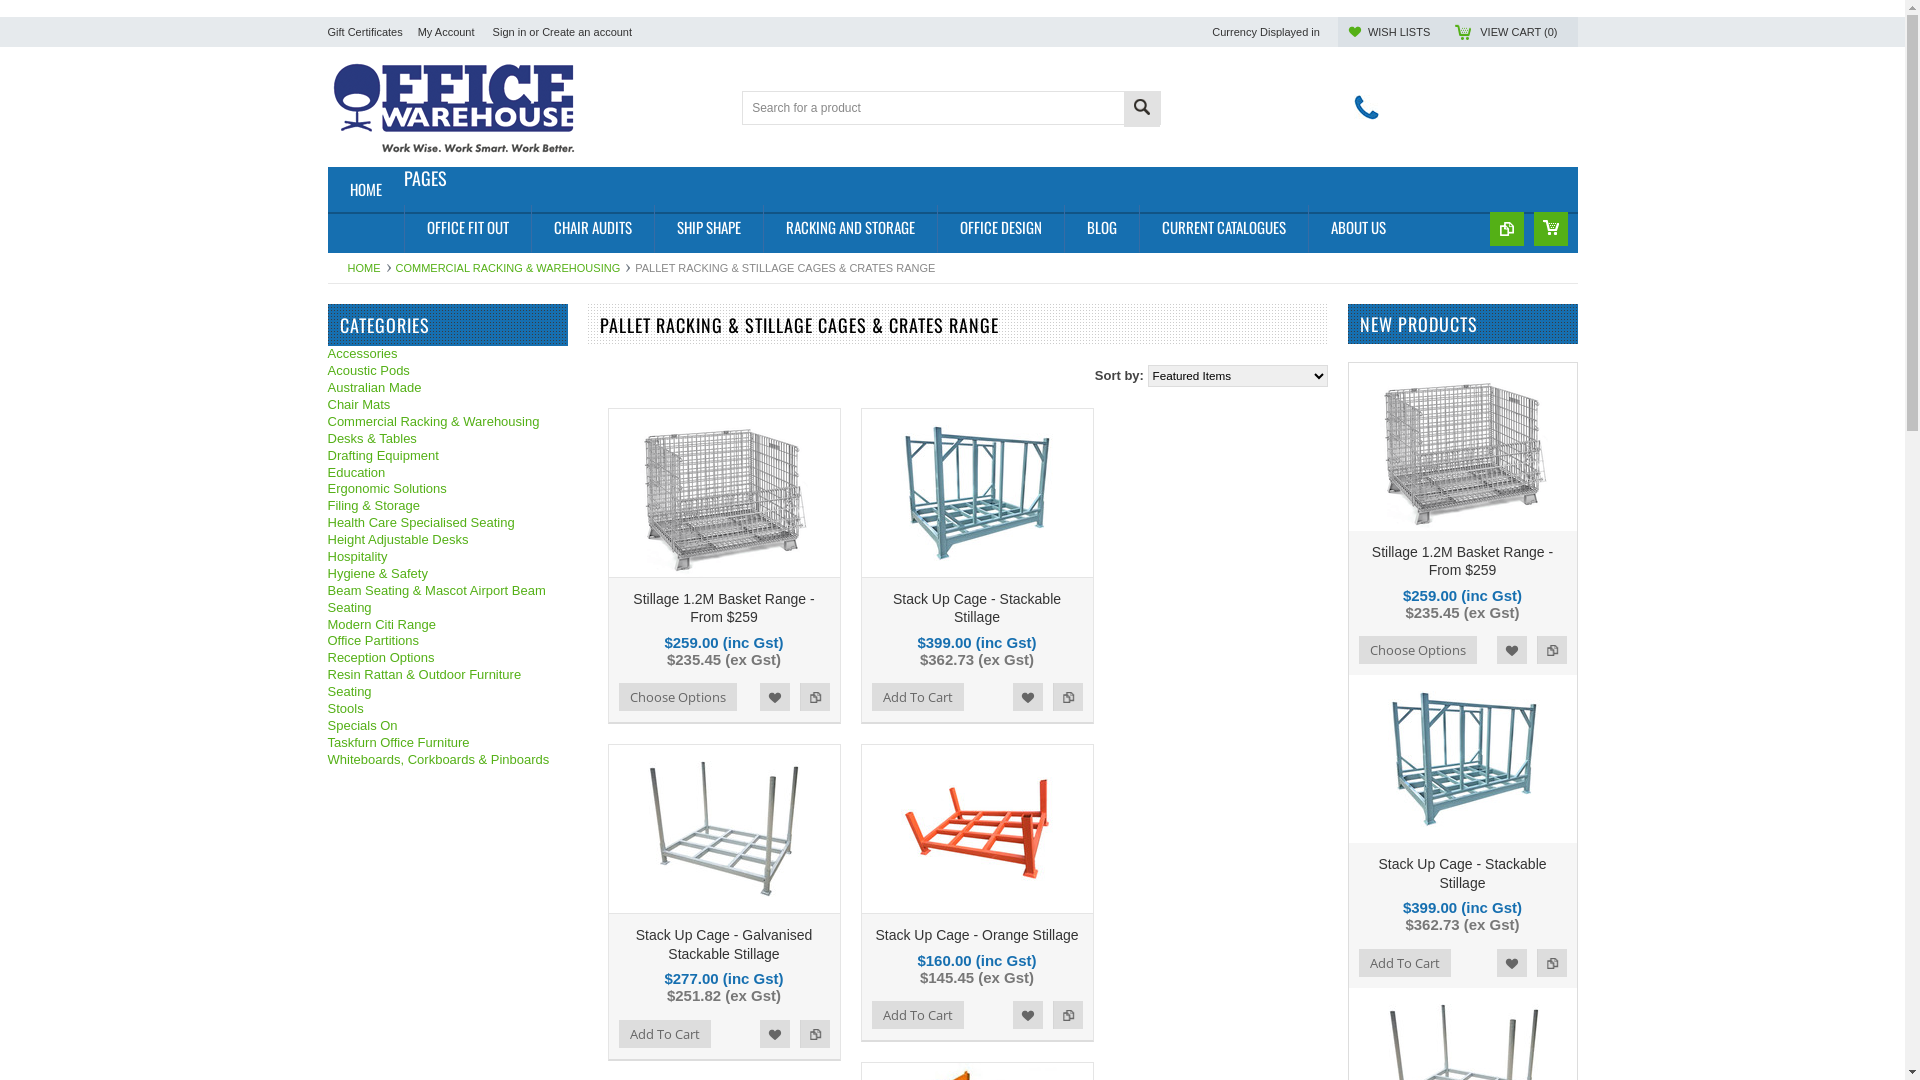 The image size is (1920, 1080). Describe the element at coordinates (1358, 229) in the screenshot. I see `ABOUT US` at that location.